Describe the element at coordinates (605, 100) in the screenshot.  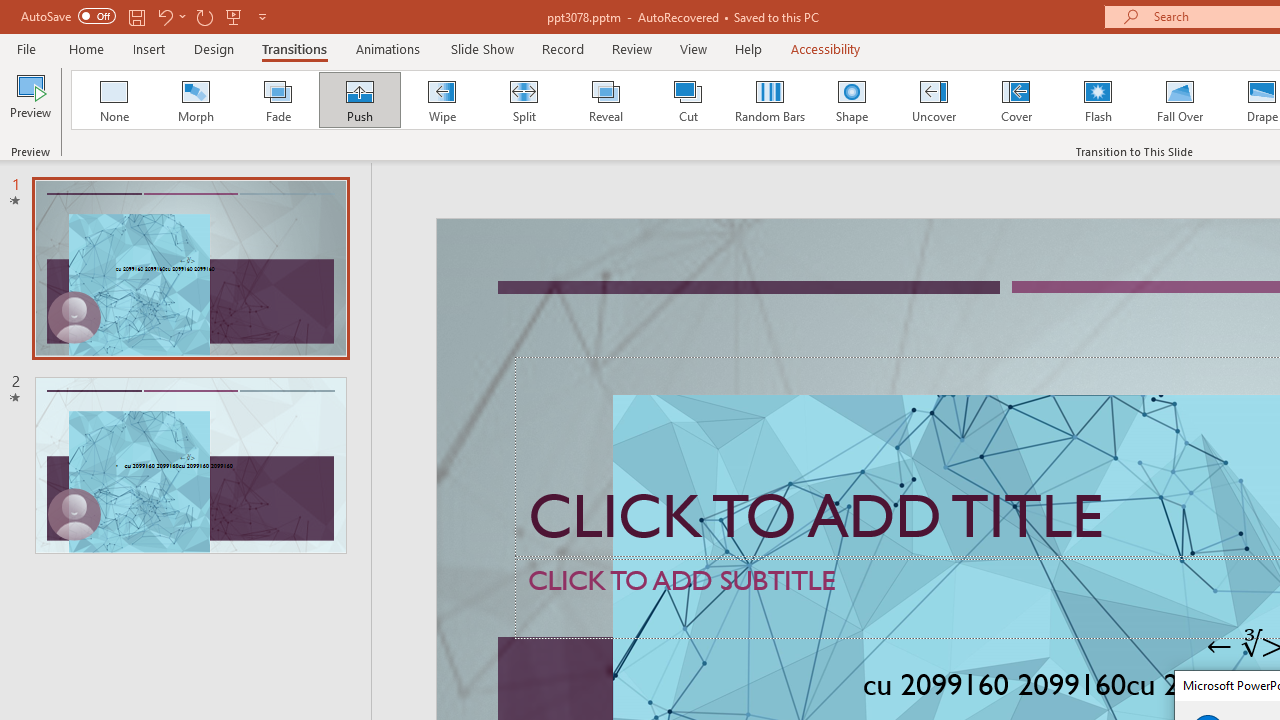
I see `Reveal` at that location.